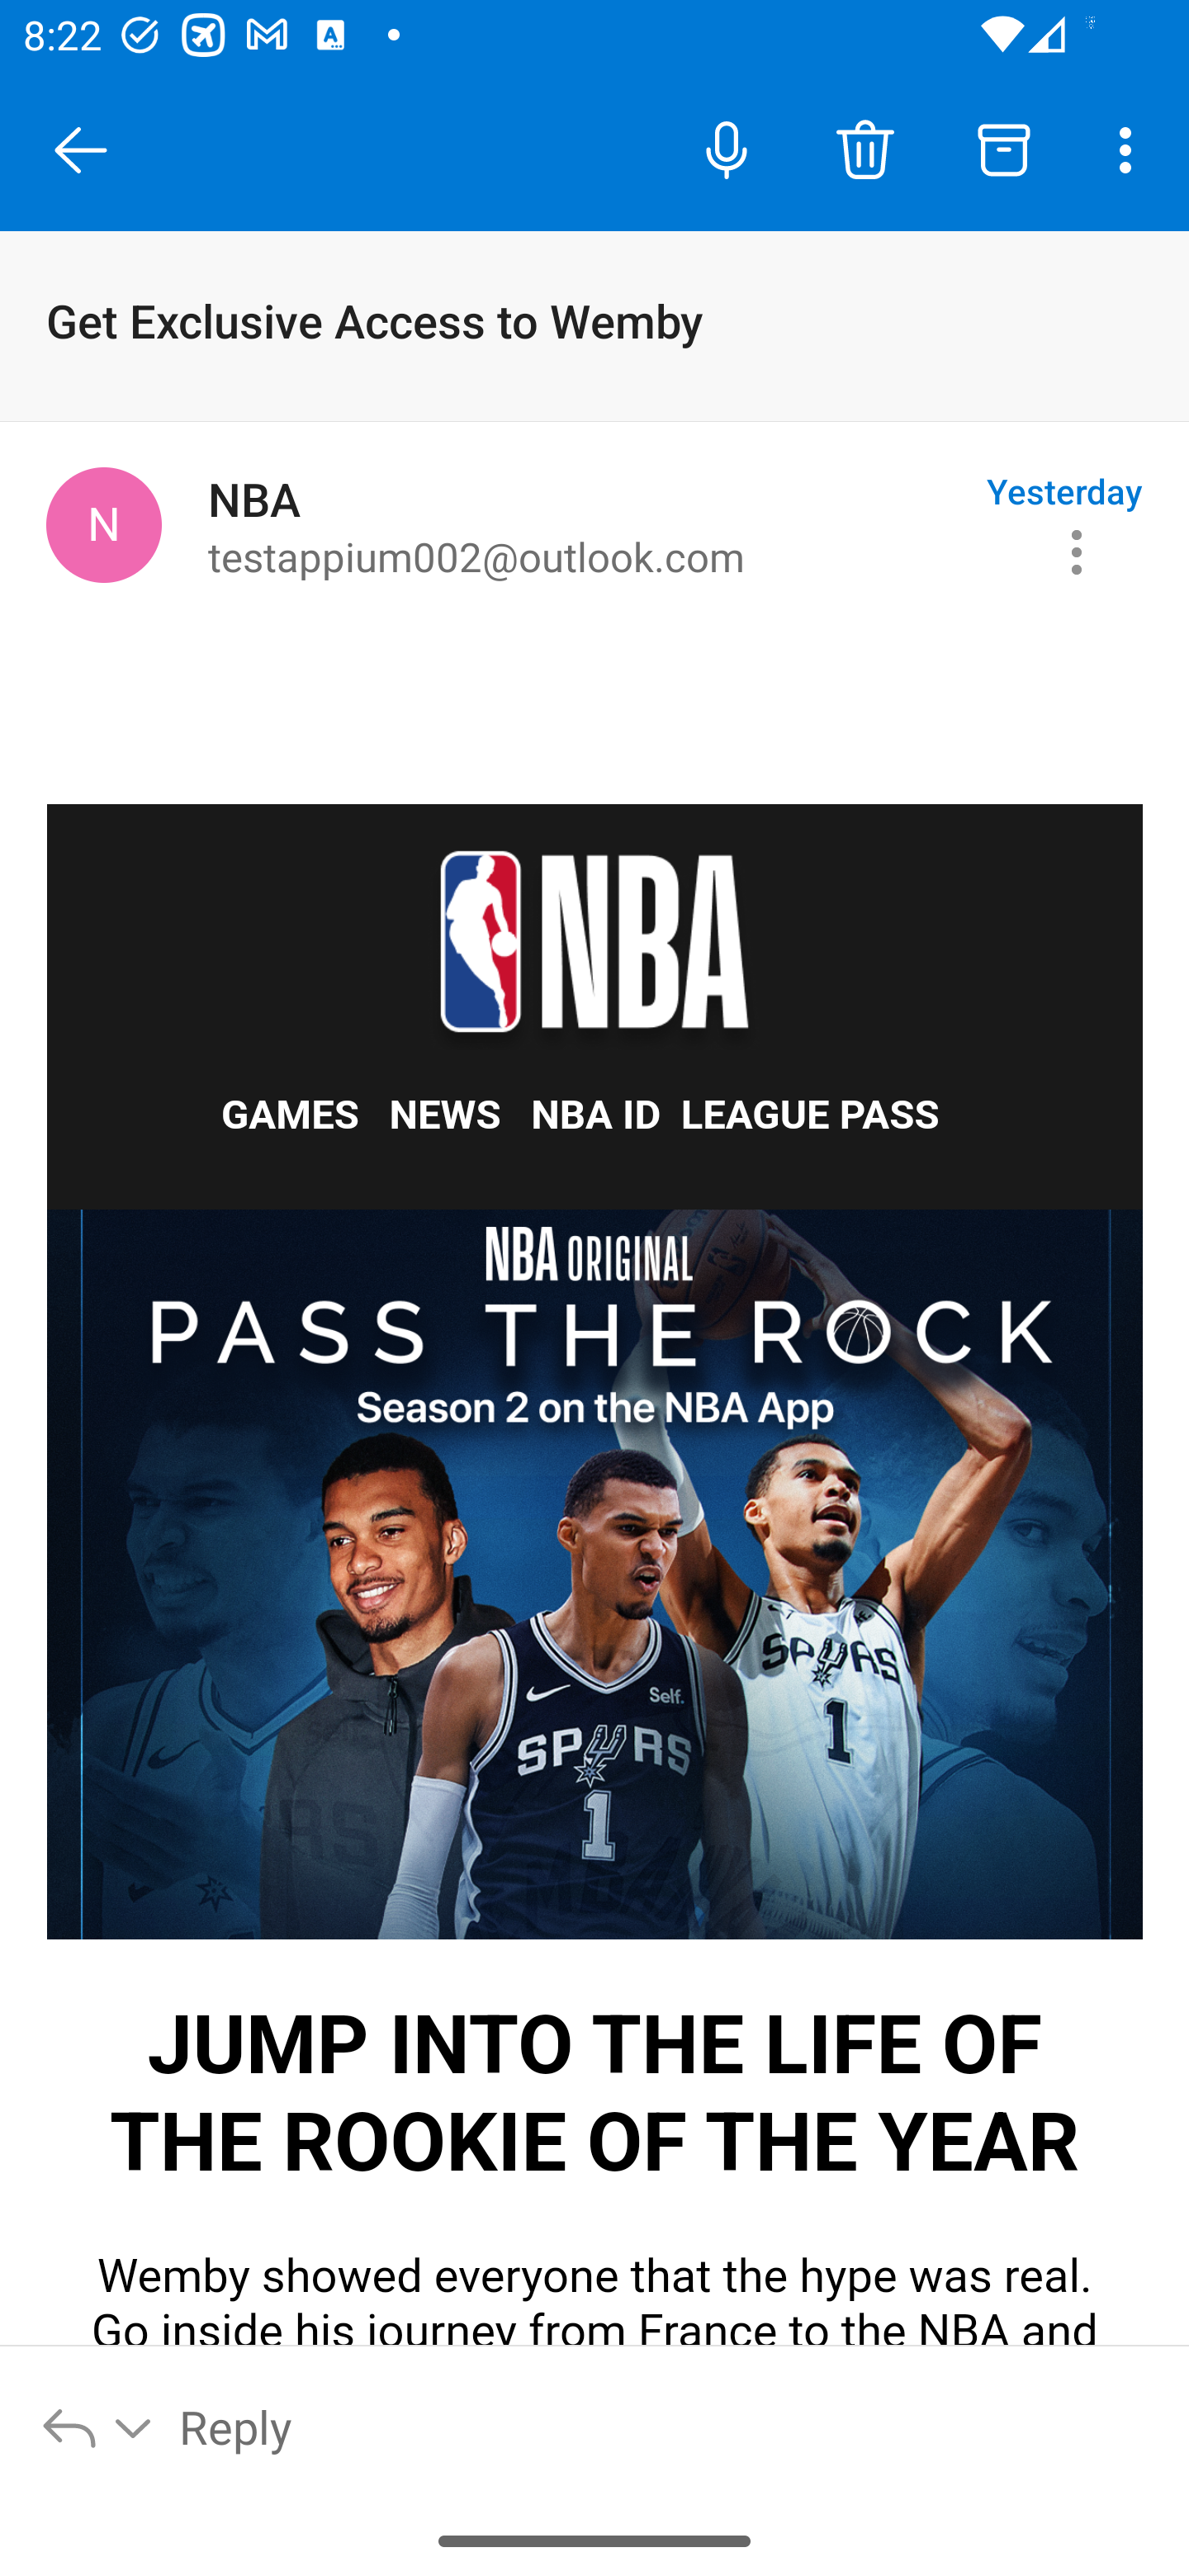  Describe the element at coordinates (865, 149) in the screenshot. I see `Delete` at that location.